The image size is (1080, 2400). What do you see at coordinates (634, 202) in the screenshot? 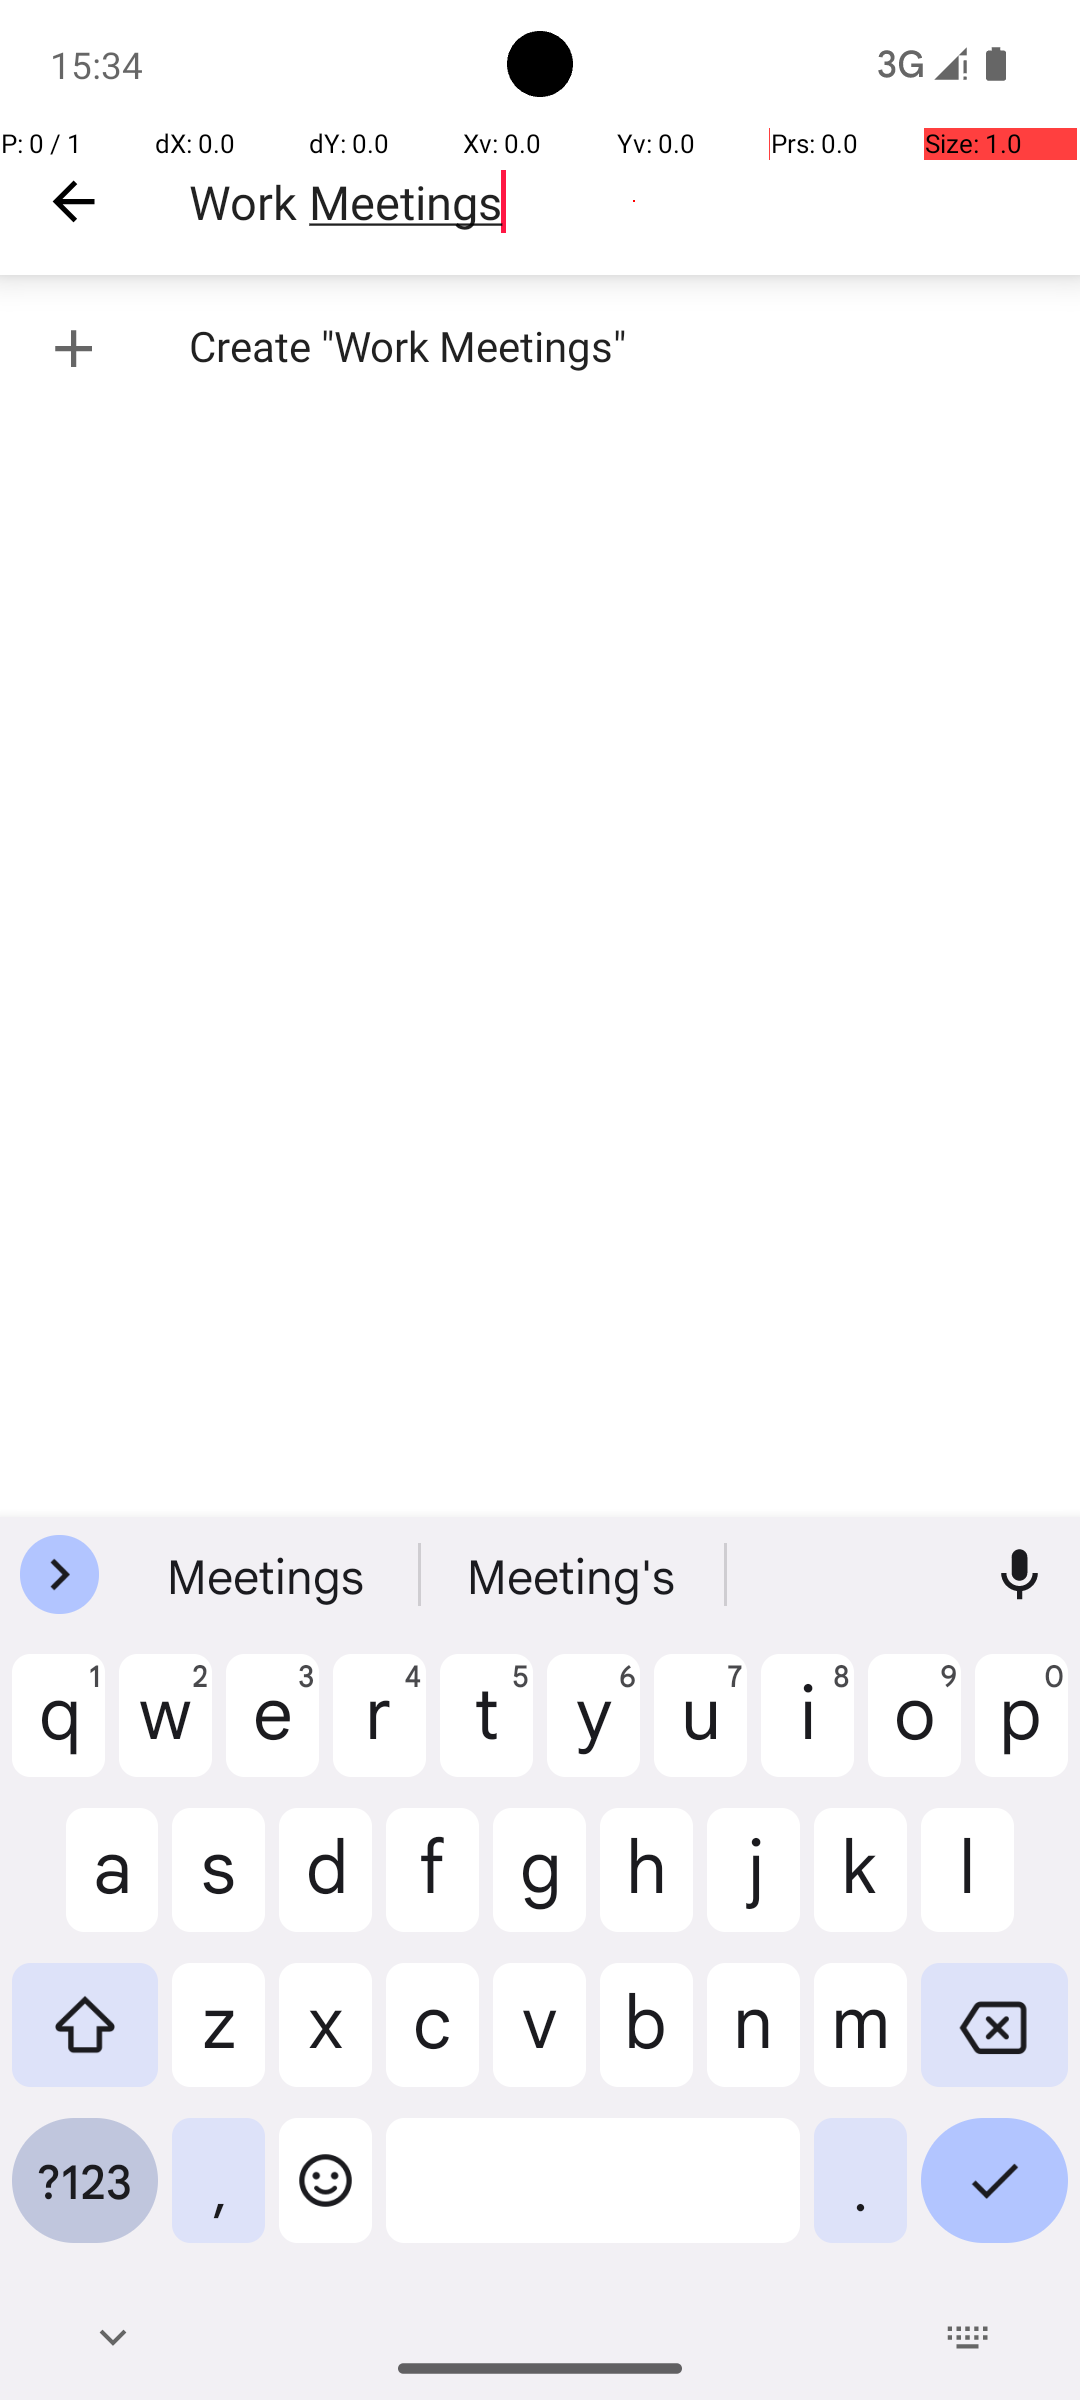
I see `Work Meetings` at bounding box center [634, 202].